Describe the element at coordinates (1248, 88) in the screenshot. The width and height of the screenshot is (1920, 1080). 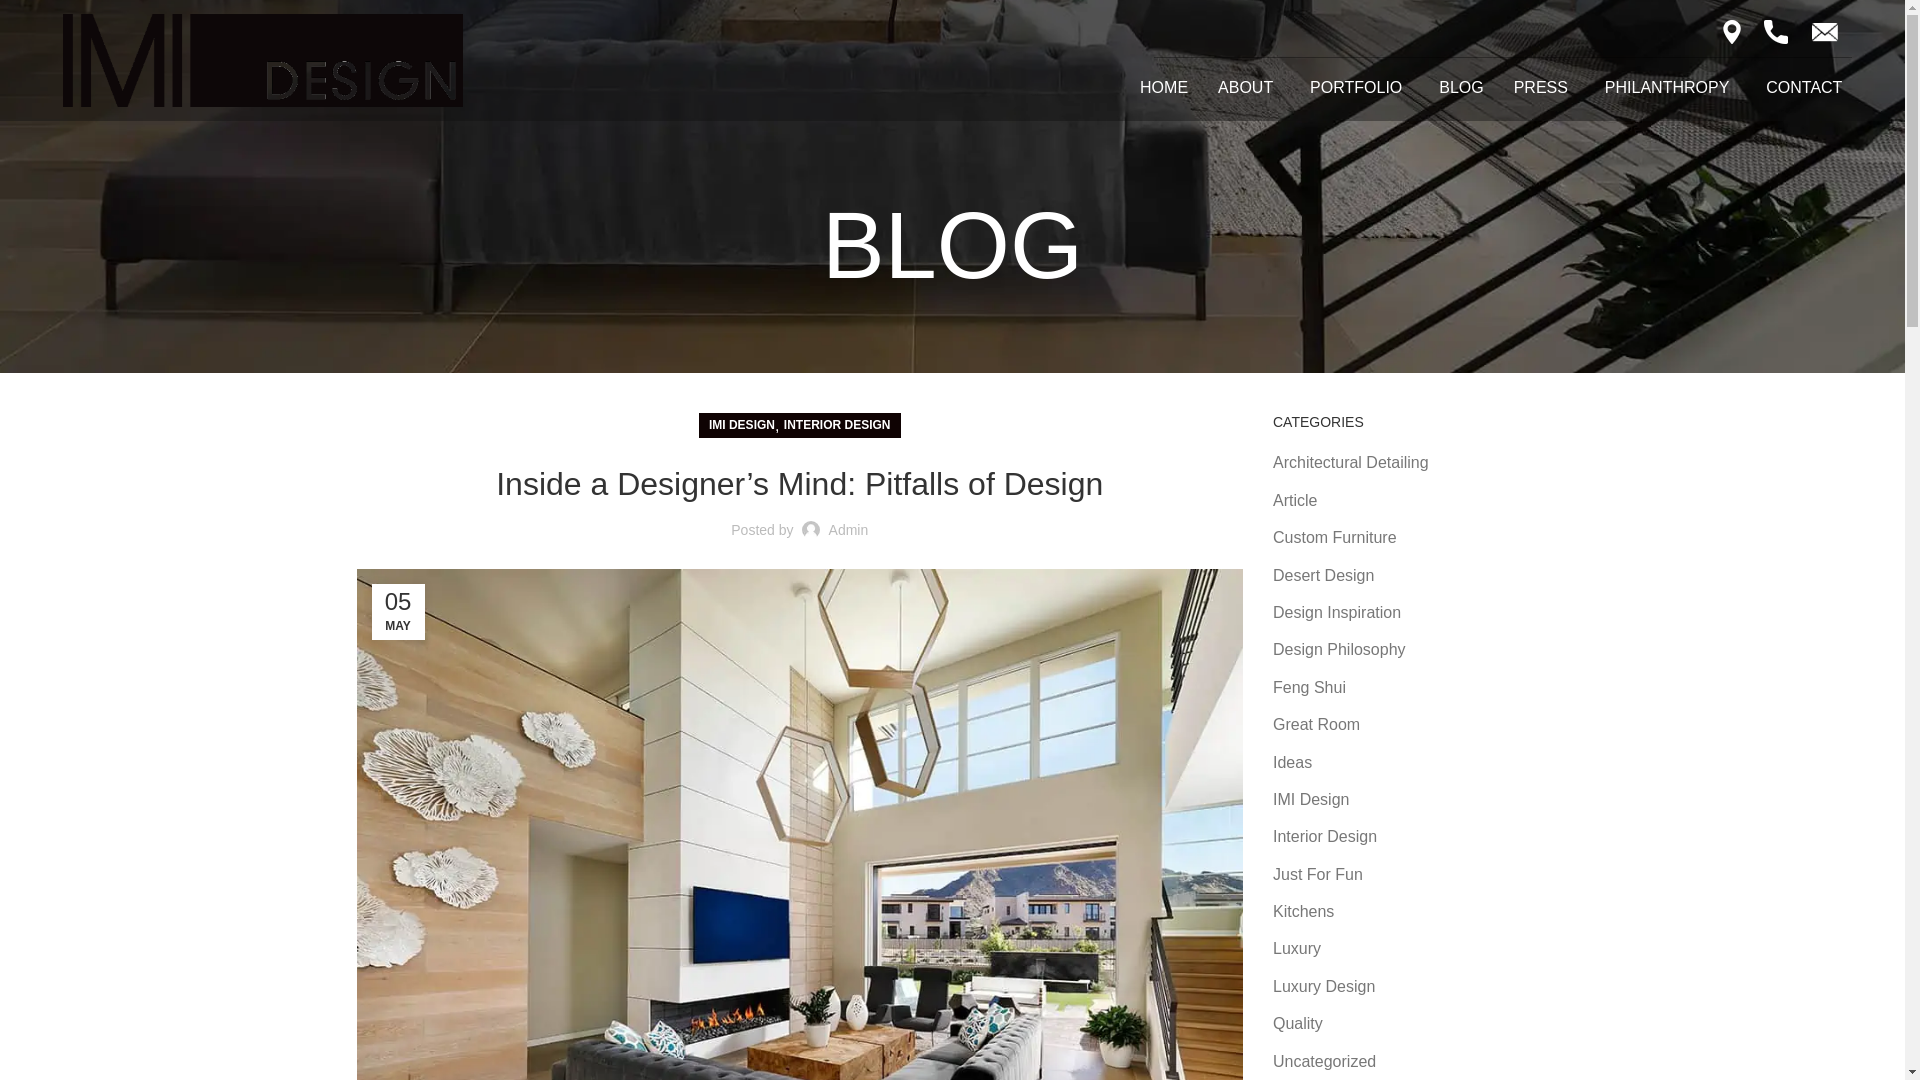
I see `ABOUT` at that location.